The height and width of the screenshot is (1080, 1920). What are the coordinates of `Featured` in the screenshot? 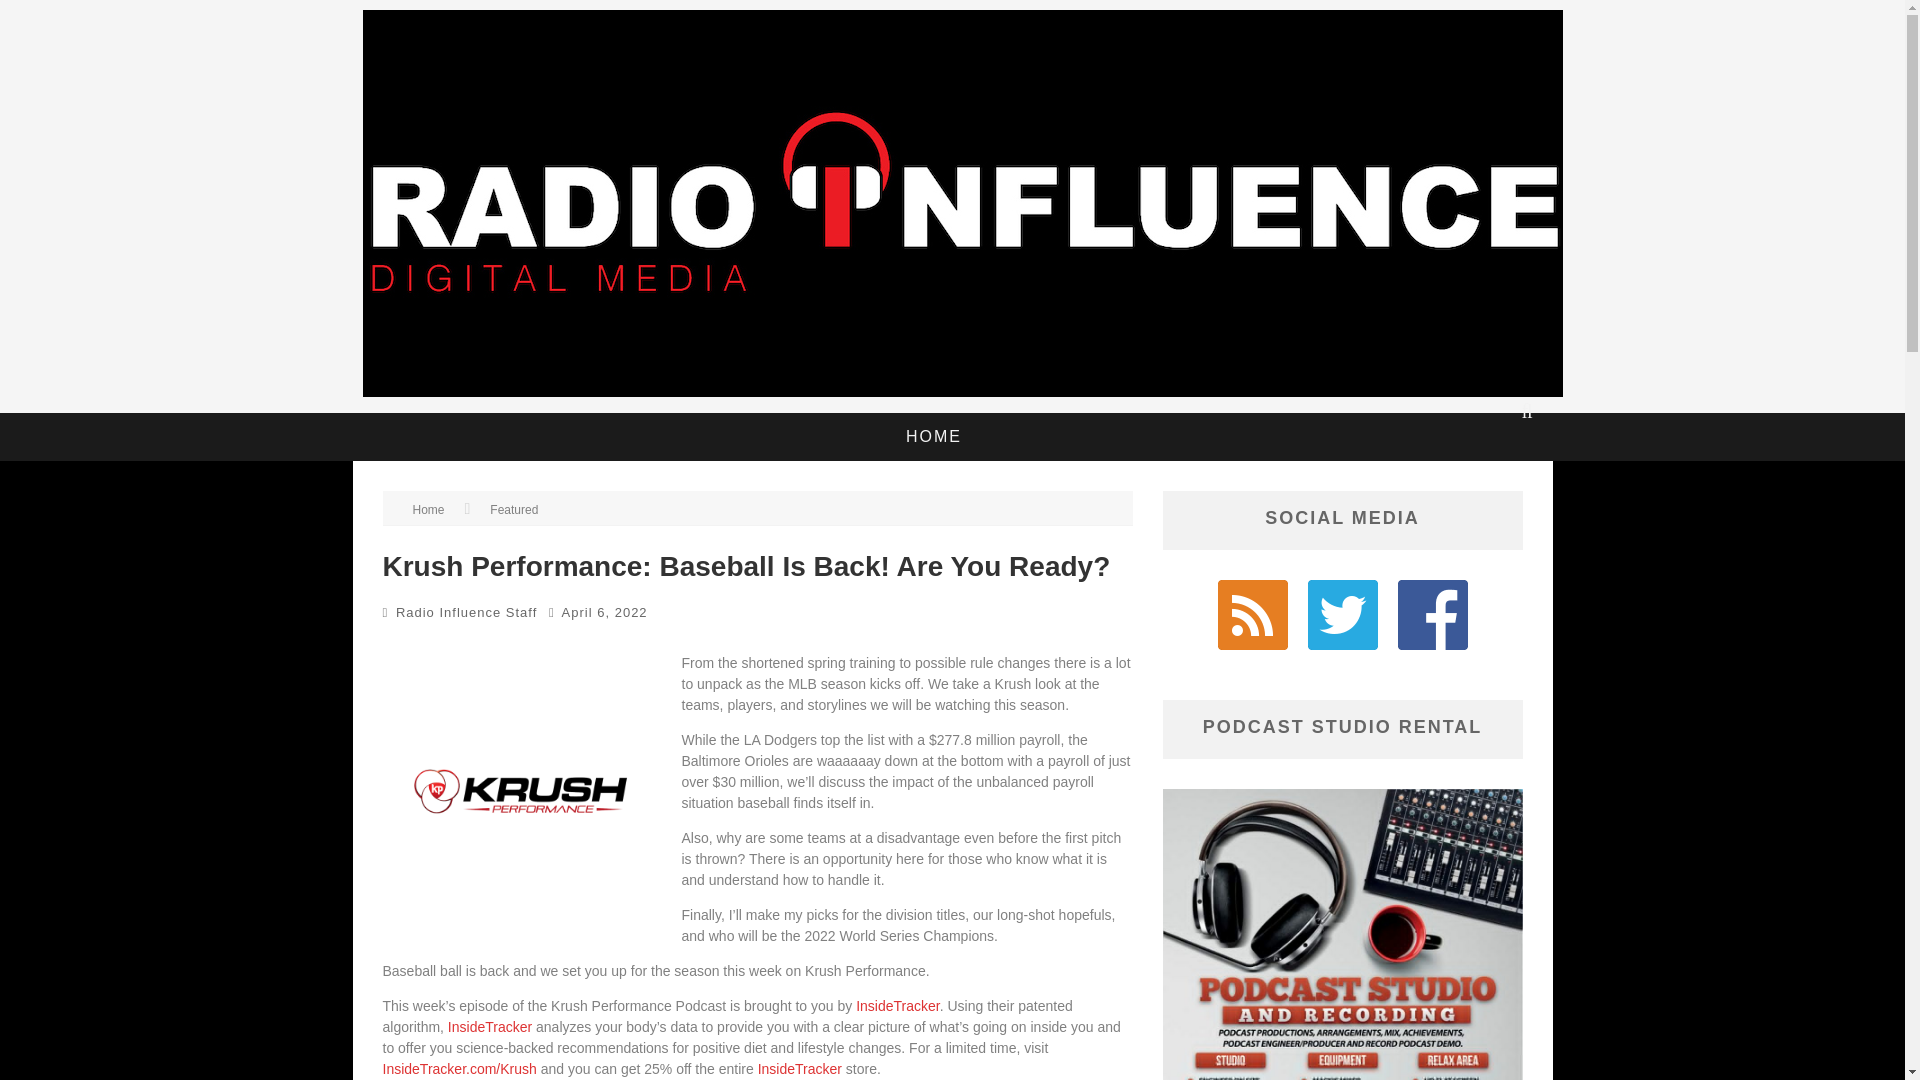 It's located at (513, 510).